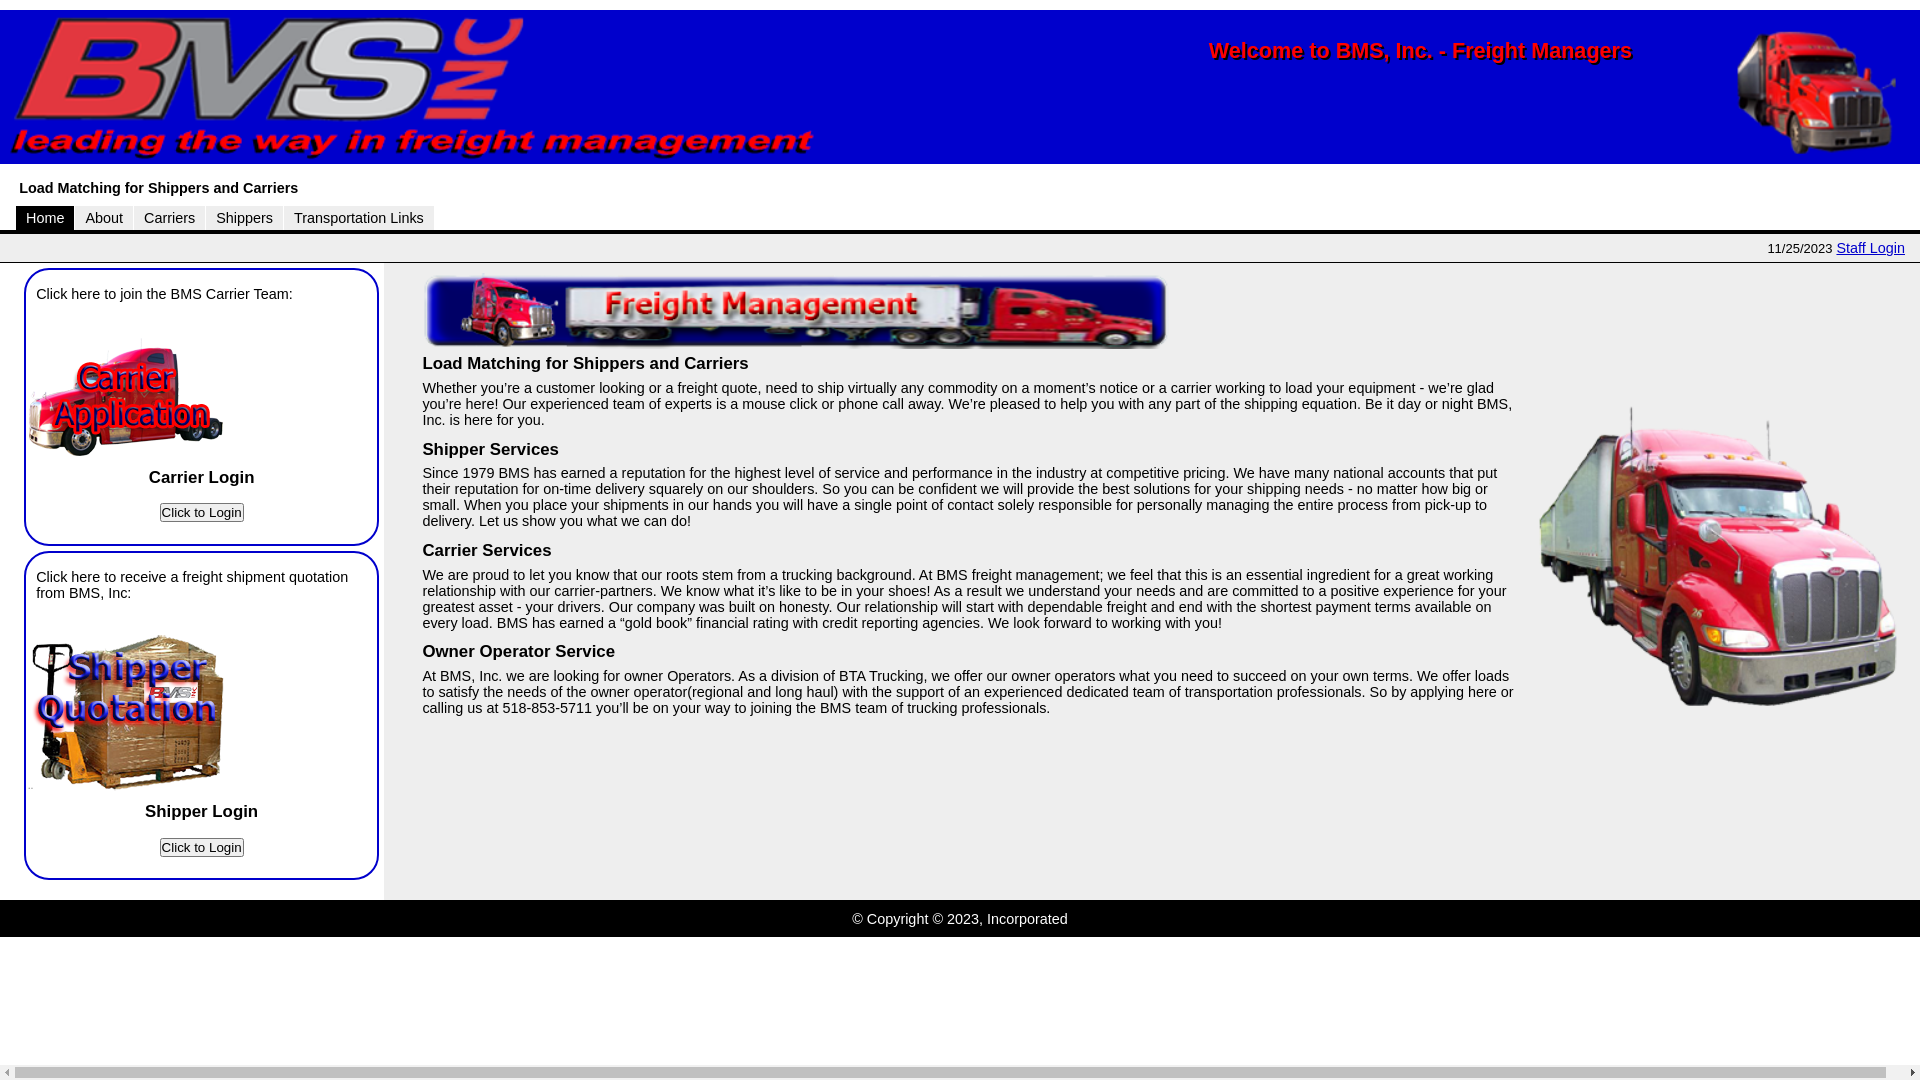 This screenshot has height=1080, width=1920. Describe the element at coordinates (202, 512) in the screenshot. I see `Click to Login` at that location.